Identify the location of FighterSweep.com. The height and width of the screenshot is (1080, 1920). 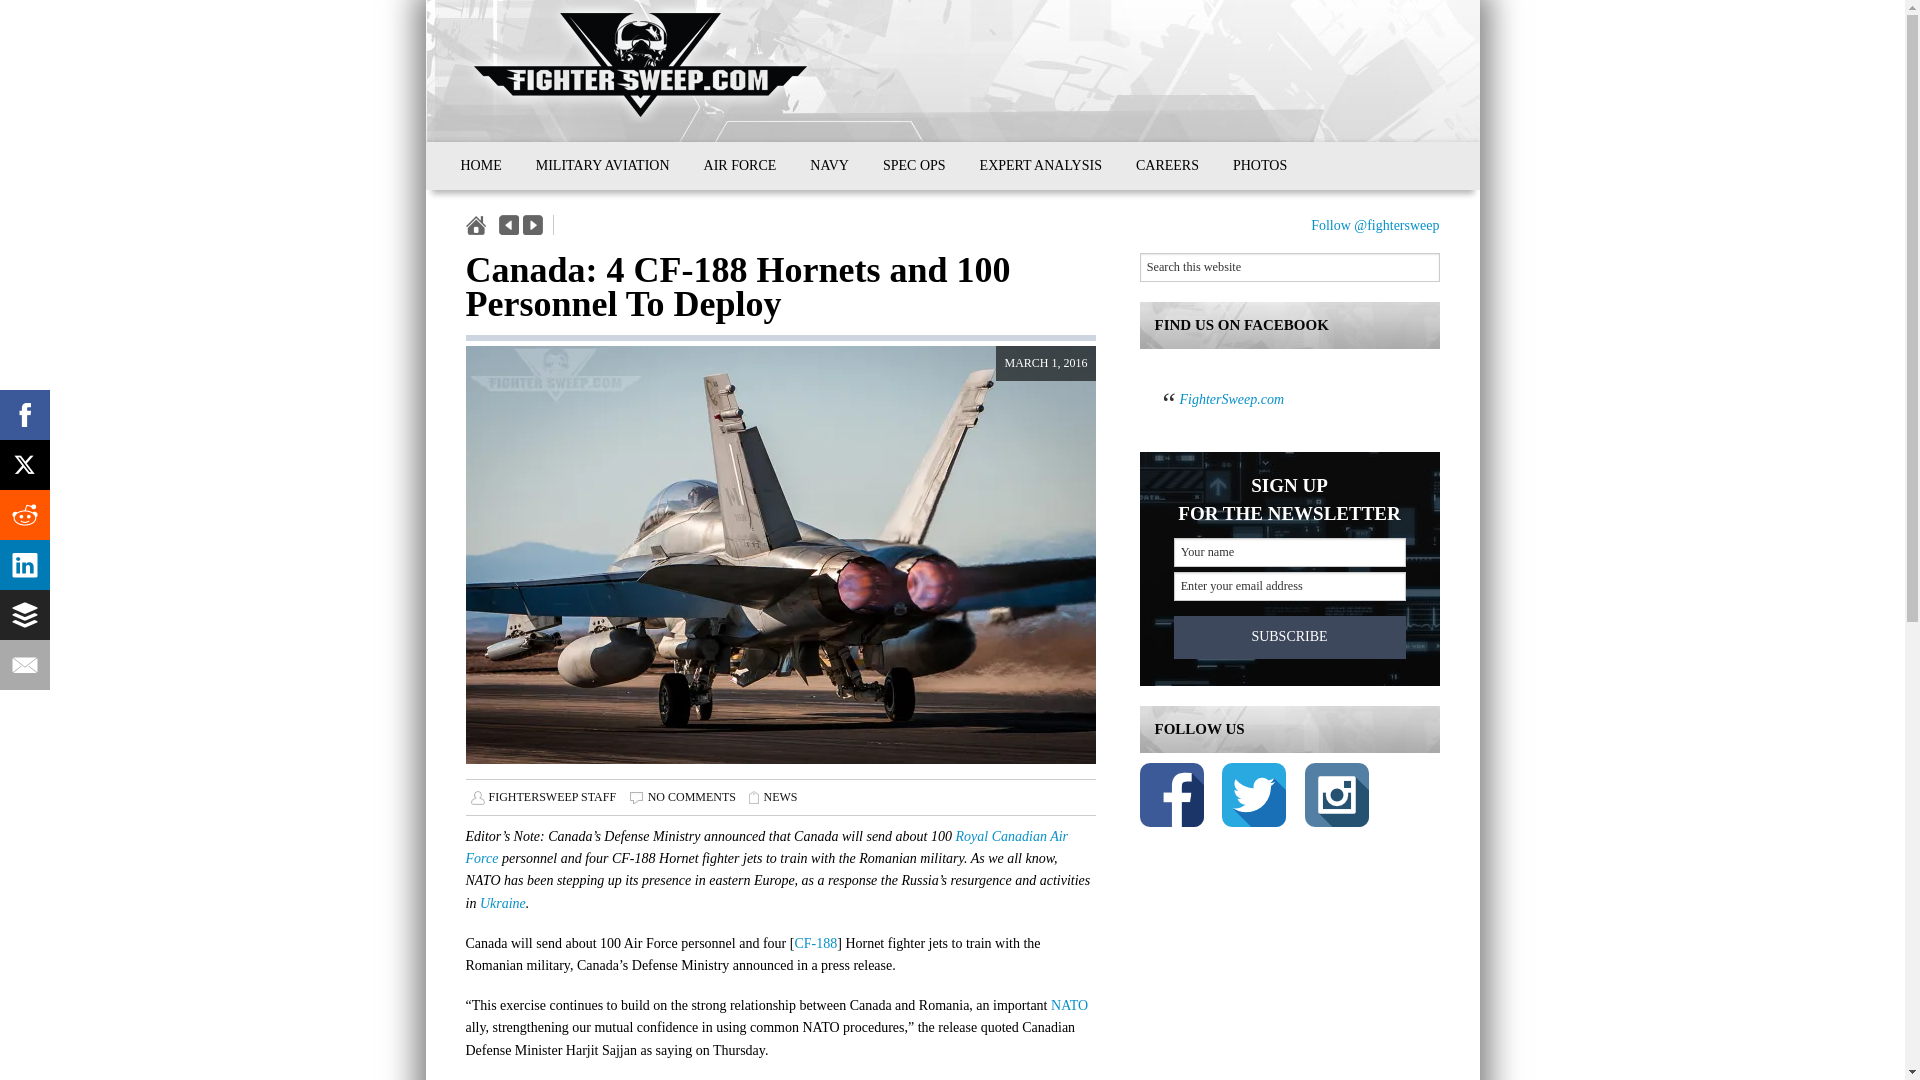
(1232, 400).